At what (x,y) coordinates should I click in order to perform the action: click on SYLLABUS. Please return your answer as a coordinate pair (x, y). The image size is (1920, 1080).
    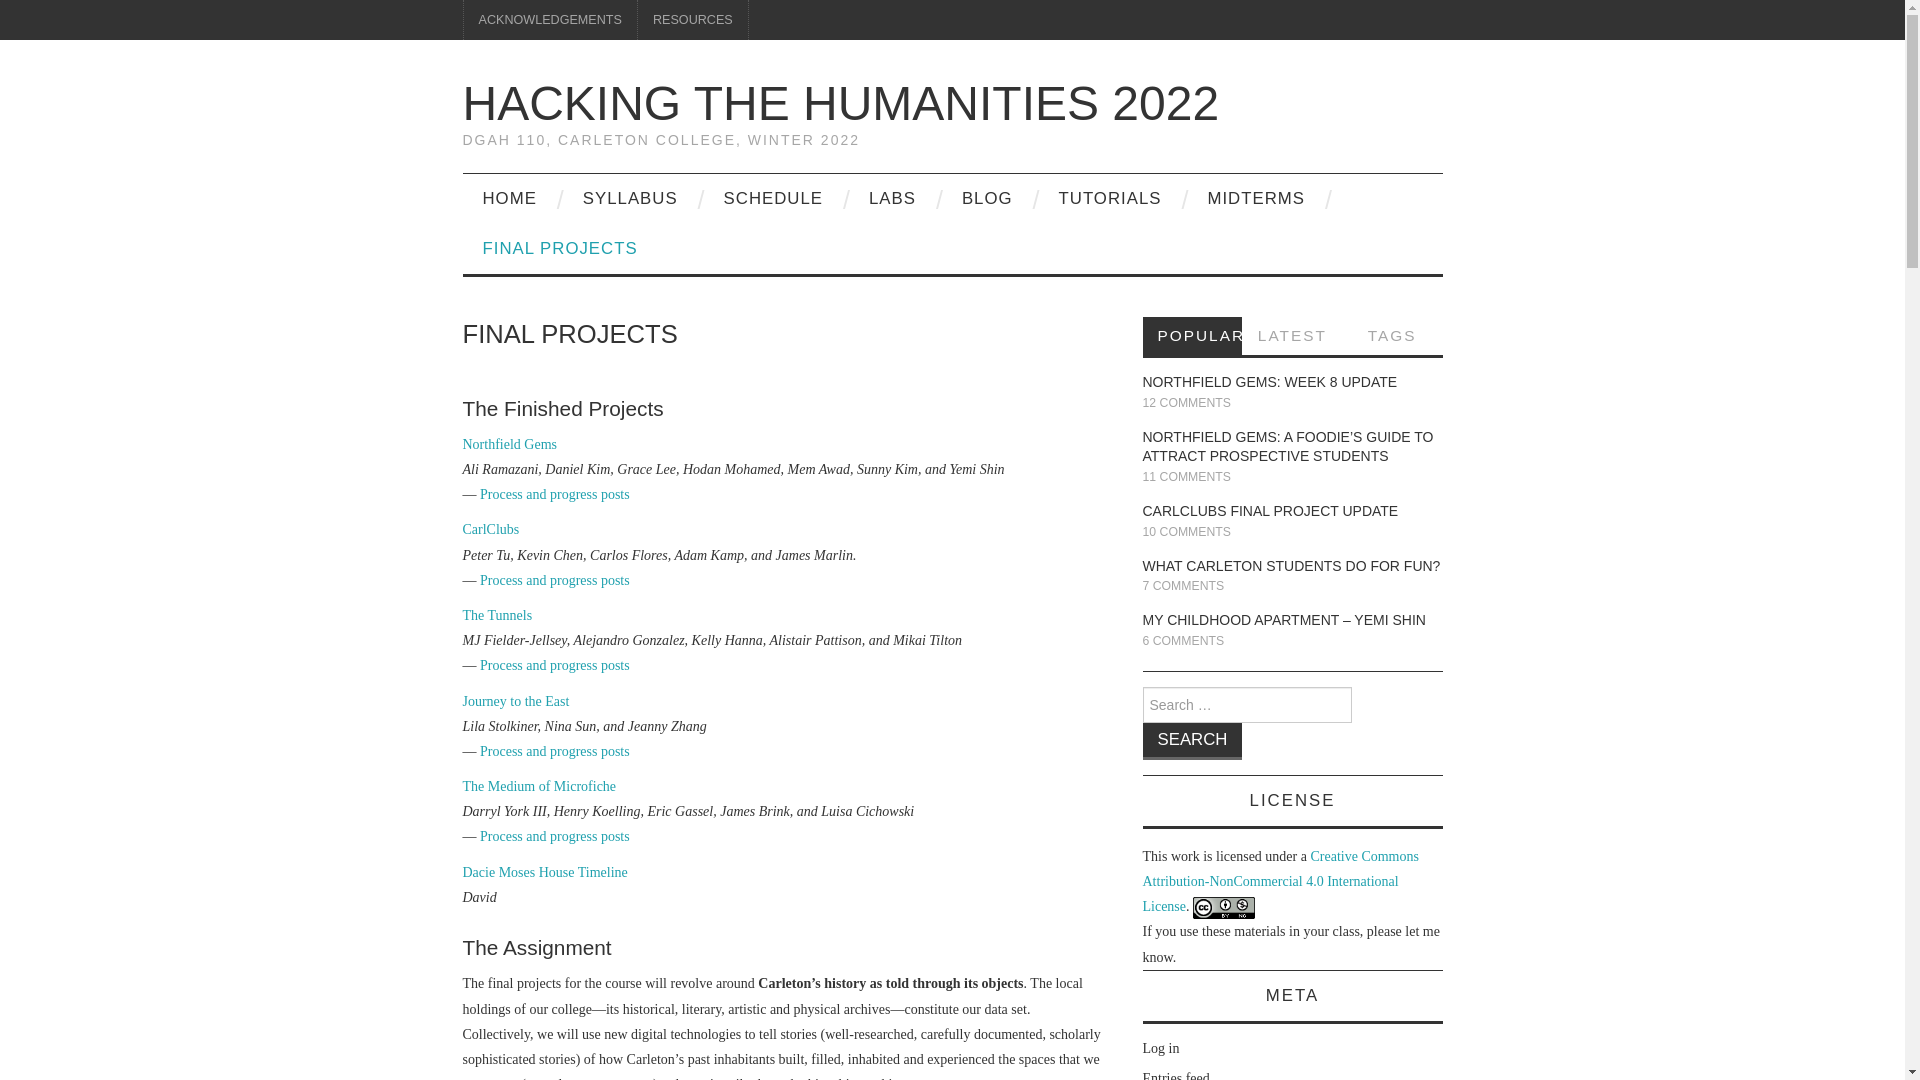
    Looking at the image, I should click on (630, 198).